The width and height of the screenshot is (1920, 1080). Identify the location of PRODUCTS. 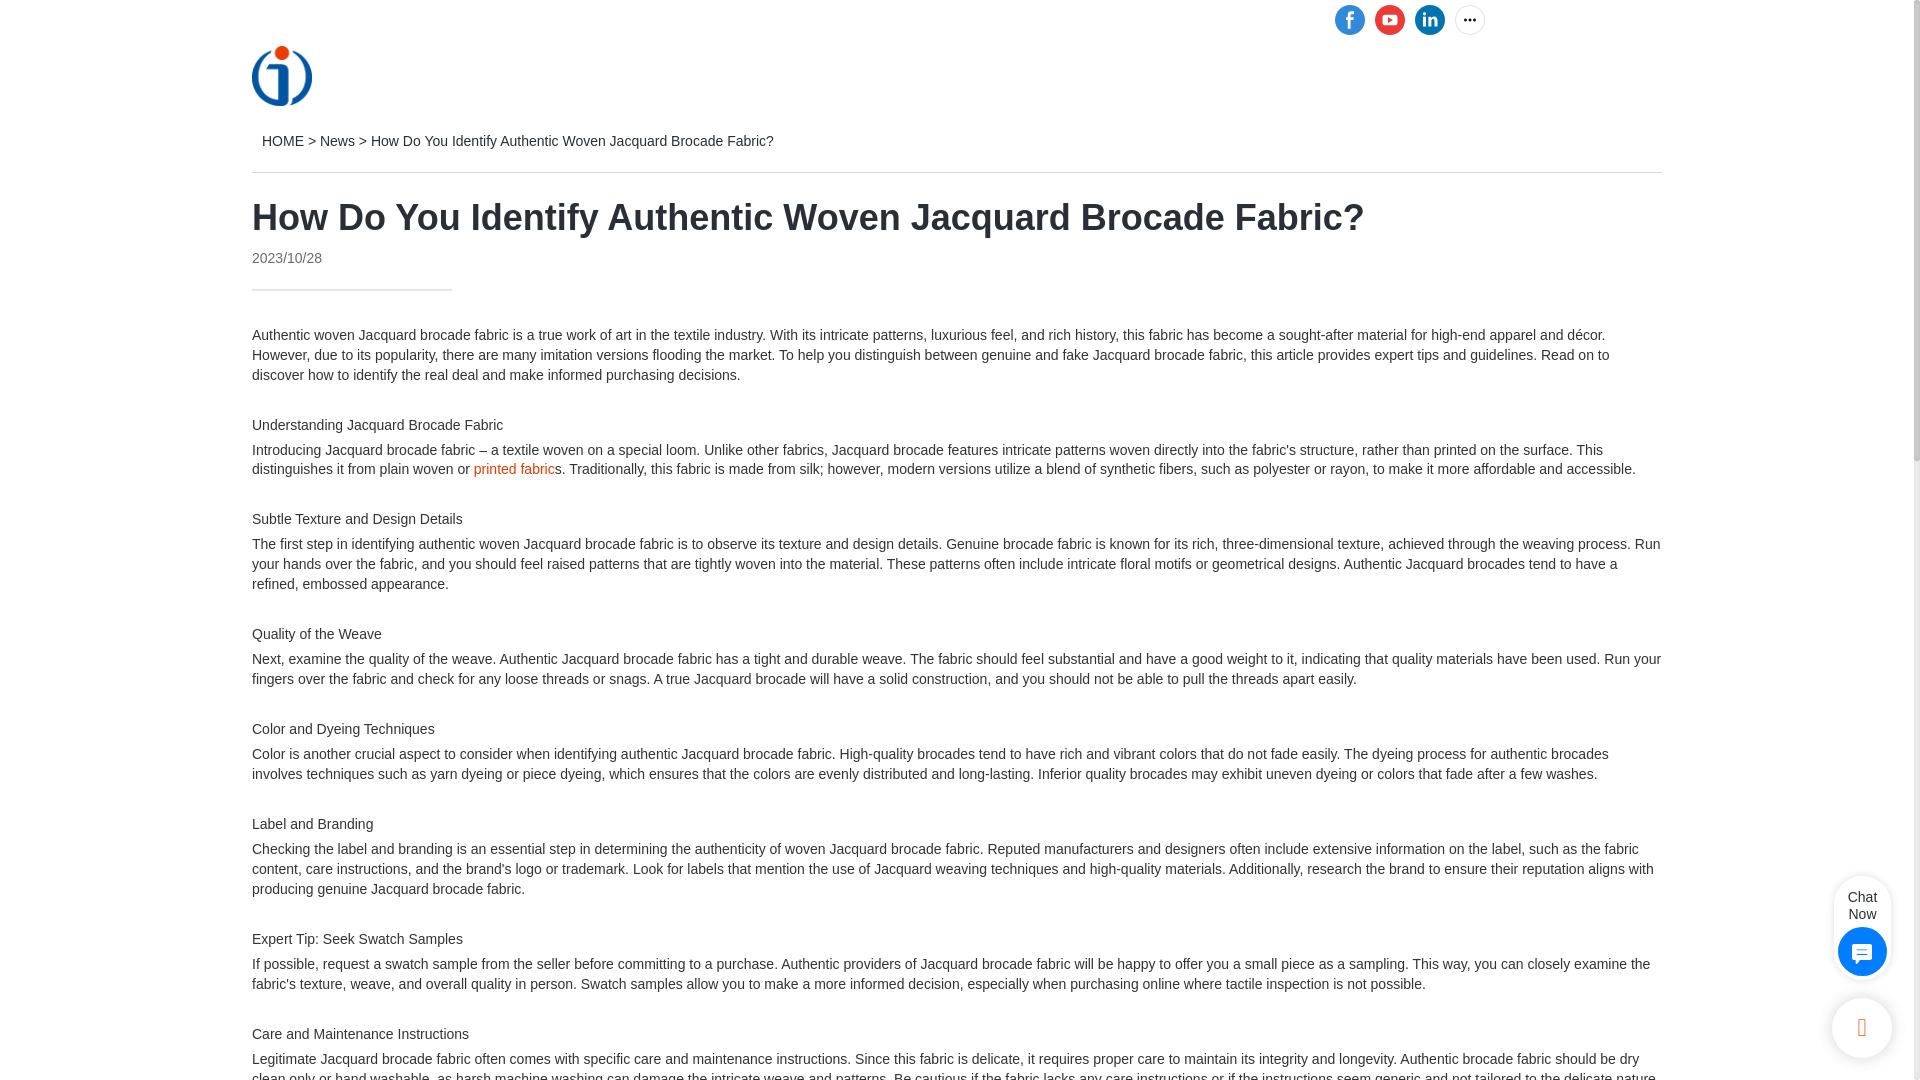
(794, 74).